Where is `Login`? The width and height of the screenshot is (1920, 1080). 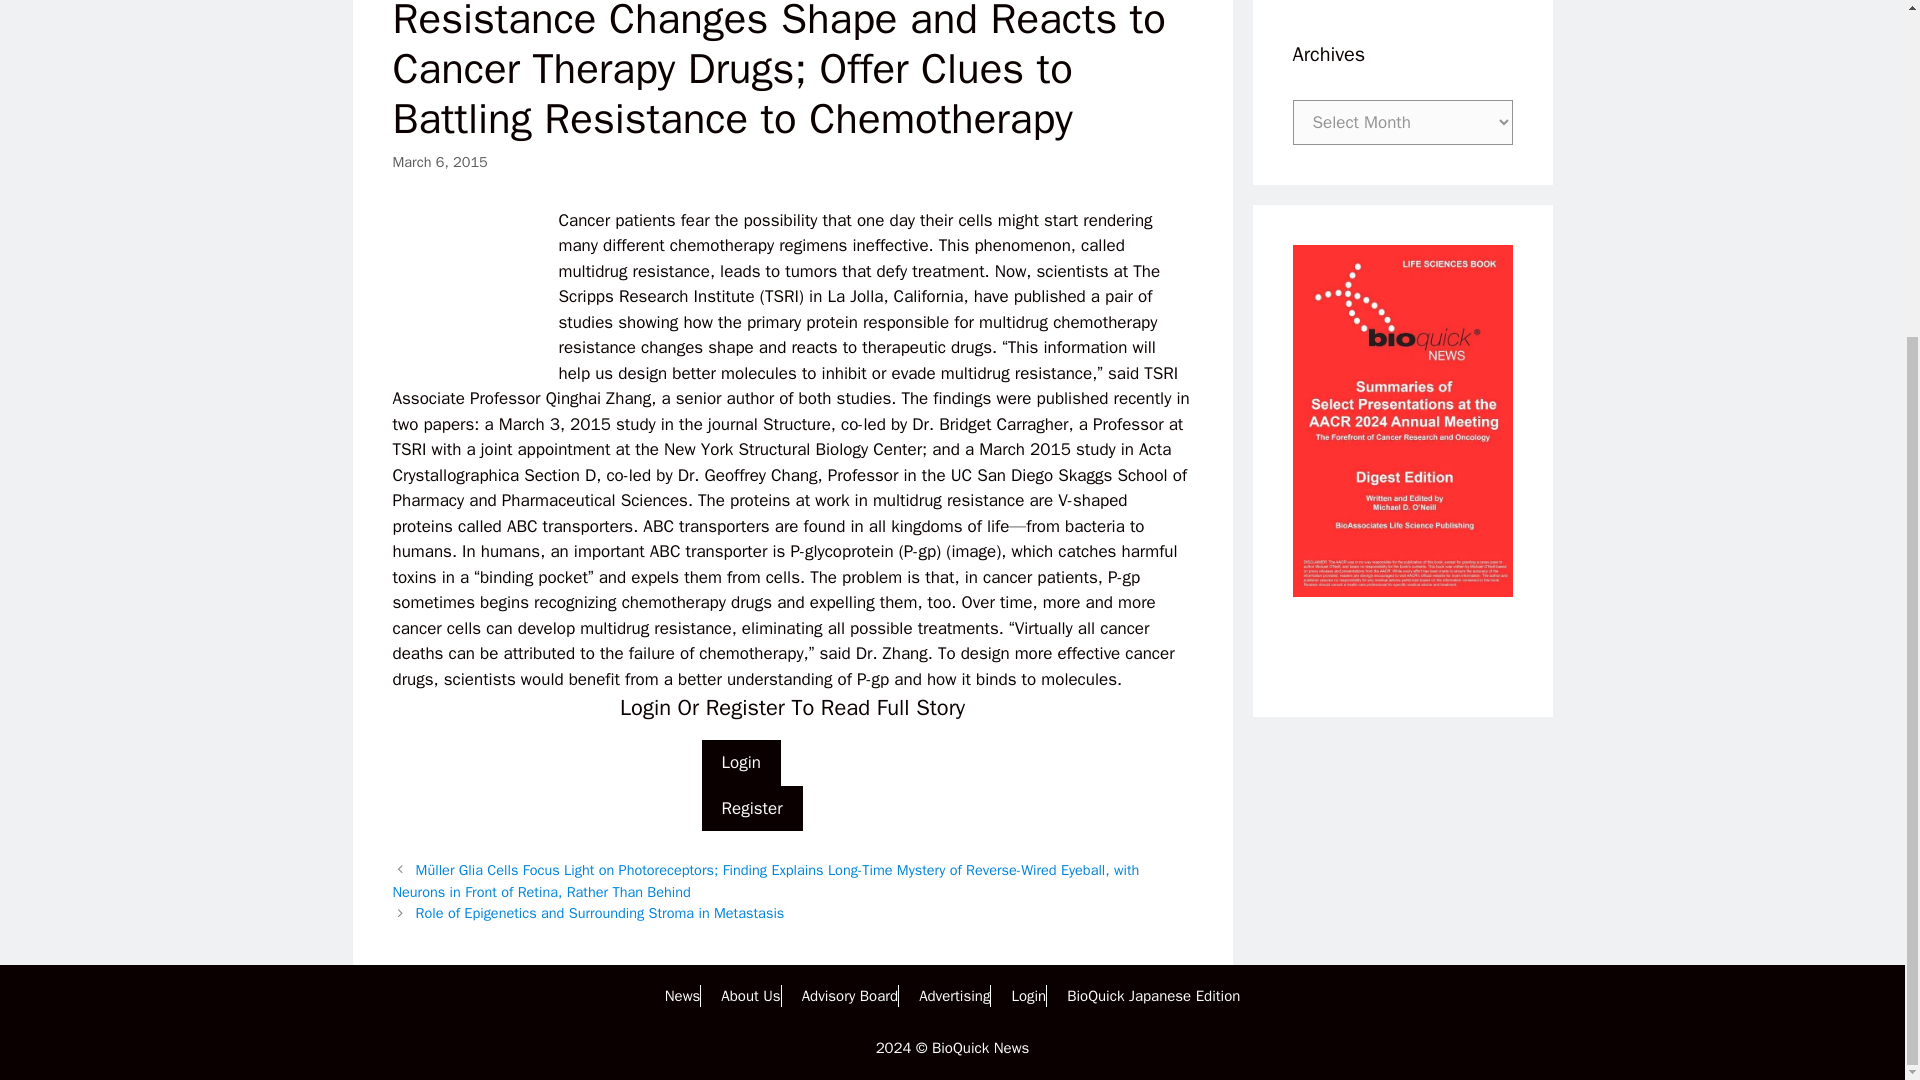
Login is located at coordinates (742, 762).